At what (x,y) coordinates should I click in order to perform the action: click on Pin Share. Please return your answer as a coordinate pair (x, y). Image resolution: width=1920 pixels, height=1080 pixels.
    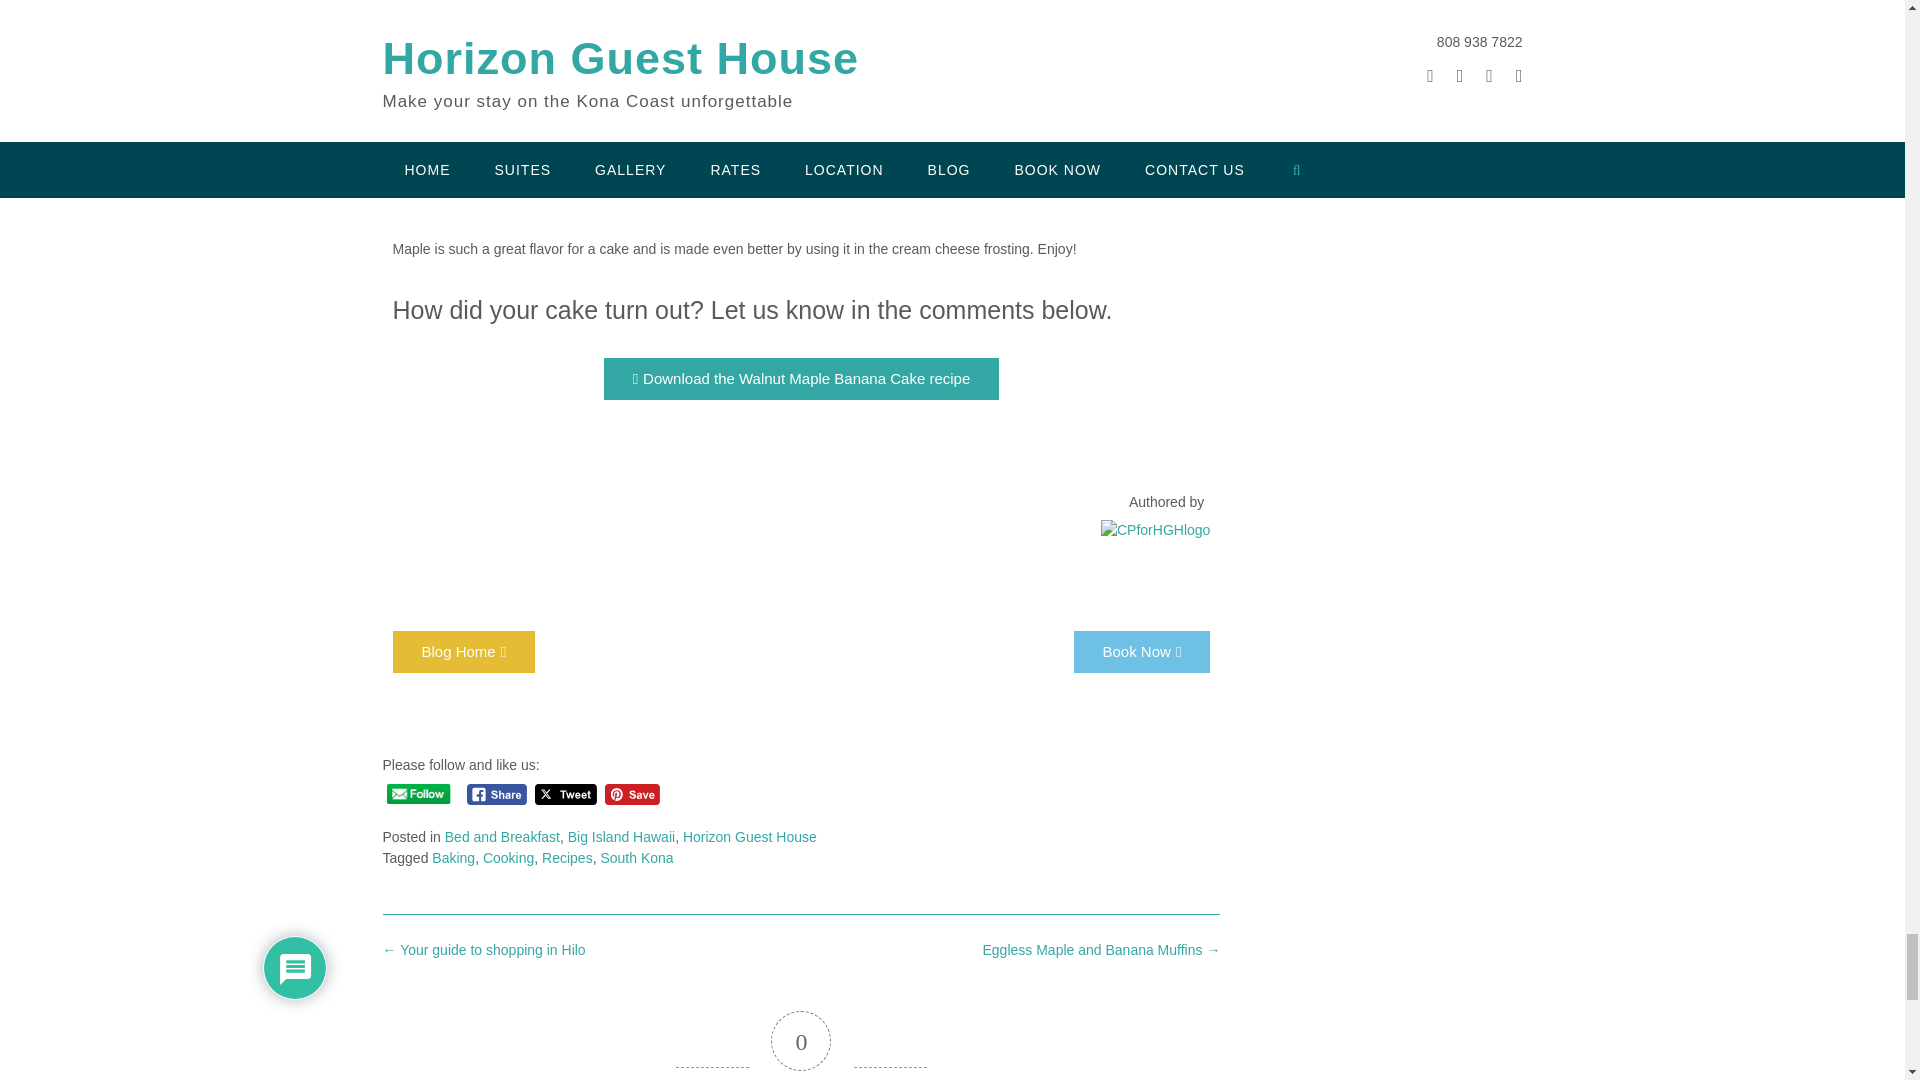
    Looking at the image, I should click on (632, 794).